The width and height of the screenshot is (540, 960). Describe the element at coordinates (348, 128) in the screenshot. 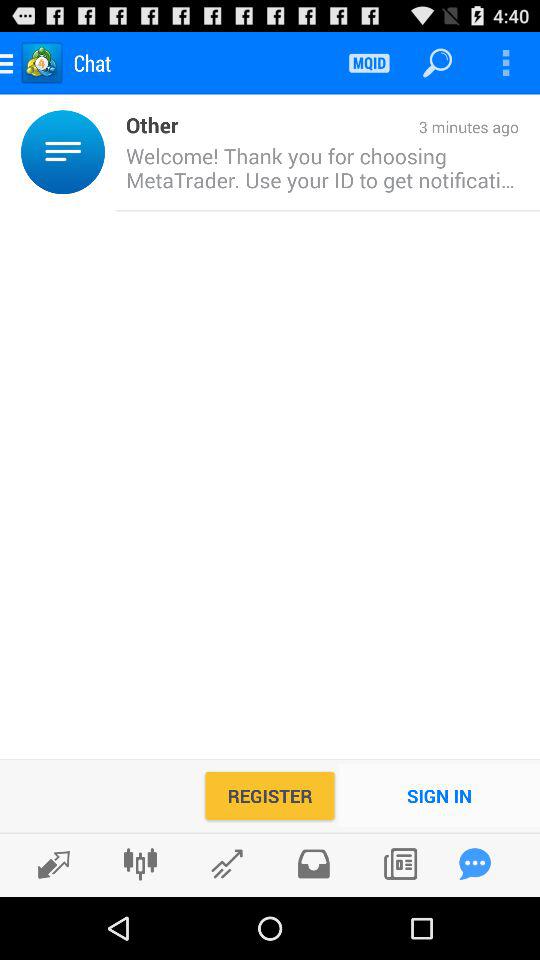

I see `tap the icon next to the other item` at that location.